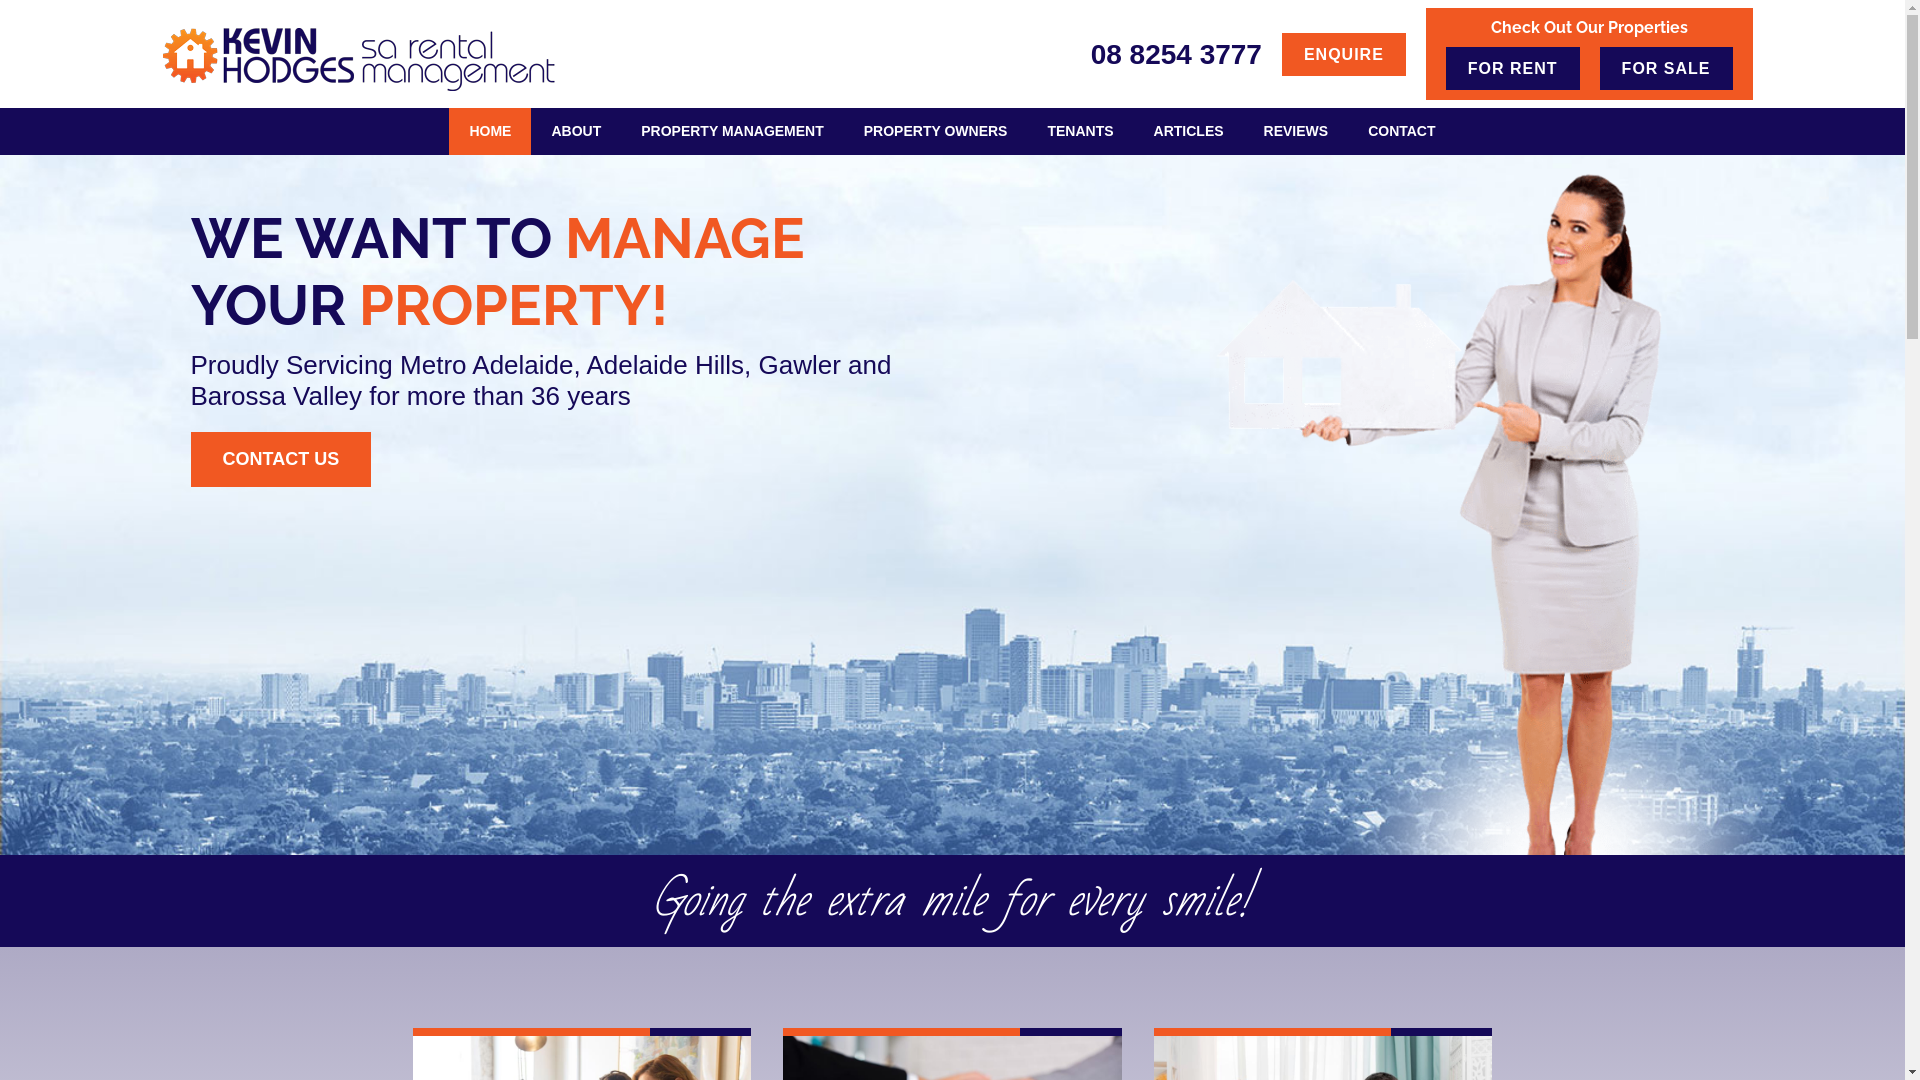 The image size is (1920, 1080). What do you see at coordinates (1176, 54) in the screenshot?
I see `08 8254 3777` at bounding box center [1176, 54].